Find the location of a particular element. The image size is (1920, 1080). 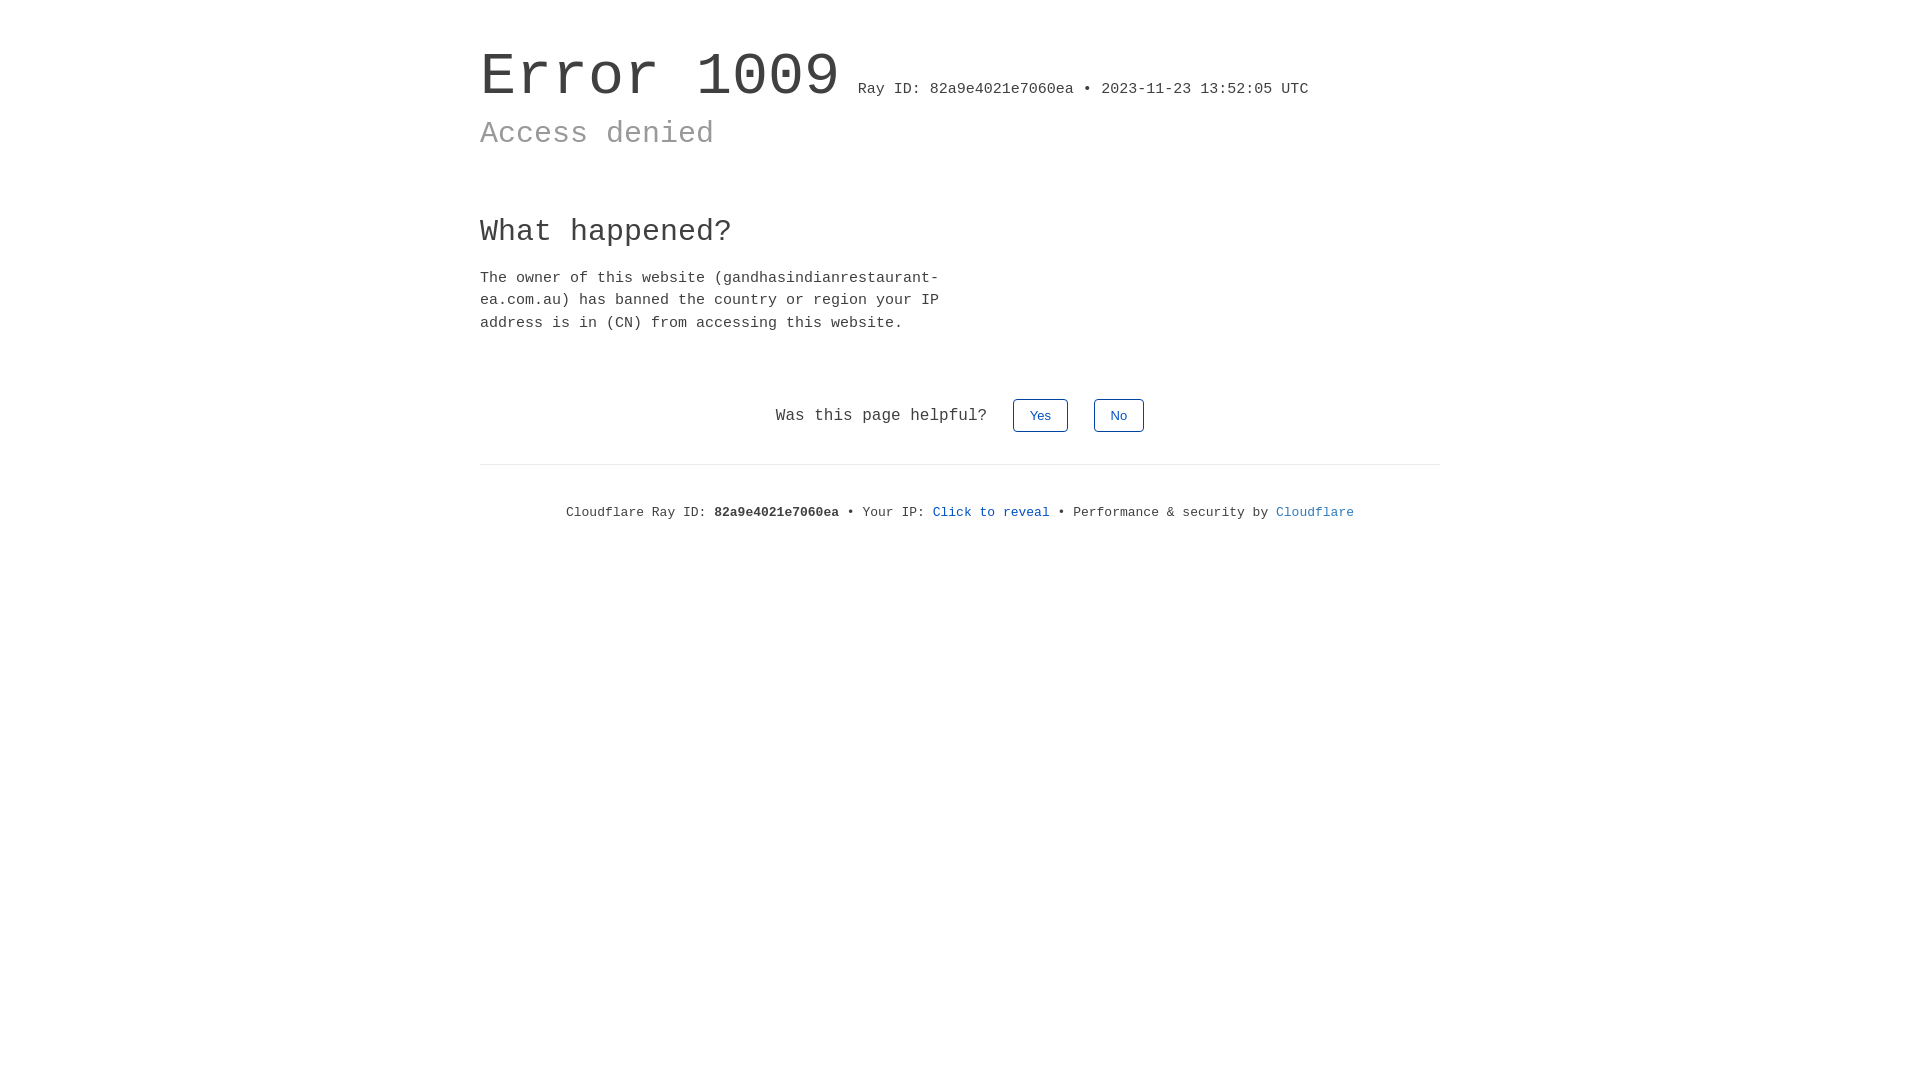

Click to reveal is located at coordinates (992, 512).